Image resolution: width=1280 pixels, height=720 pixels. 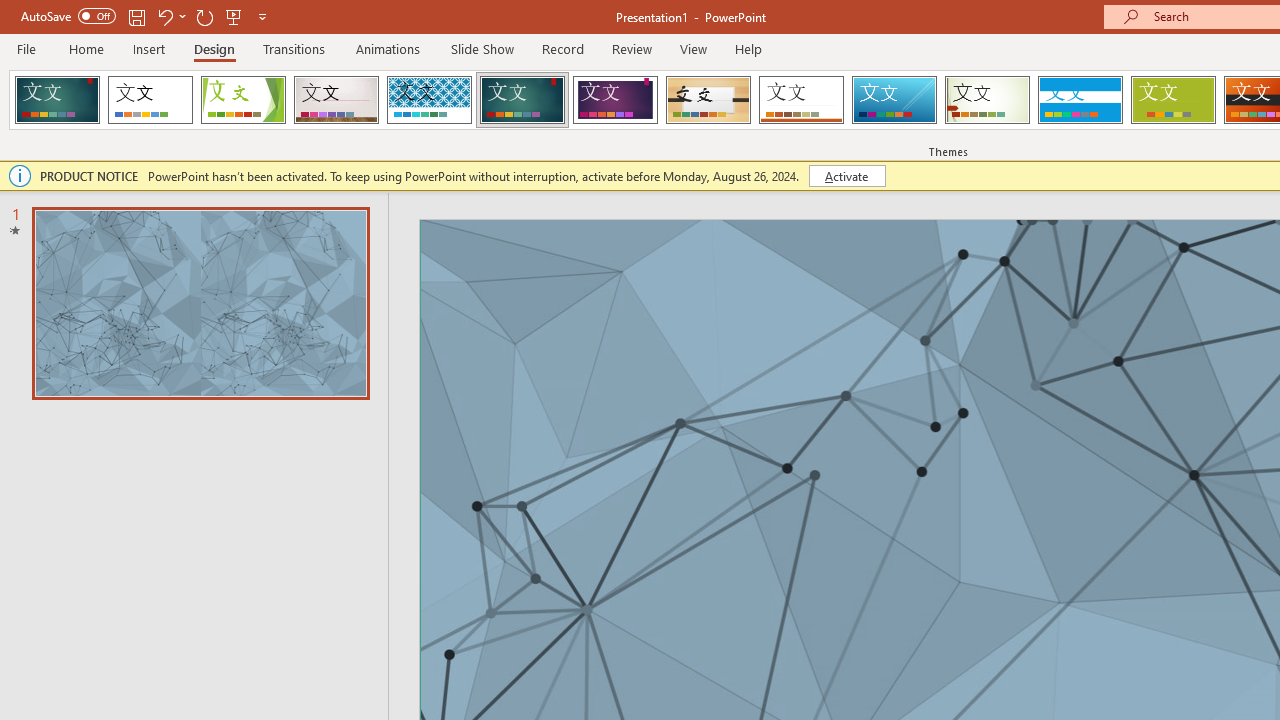 What do you see at coordinates (336, 100) in the screenshot?
I see `Gallery` at bounding box center [336, 100].